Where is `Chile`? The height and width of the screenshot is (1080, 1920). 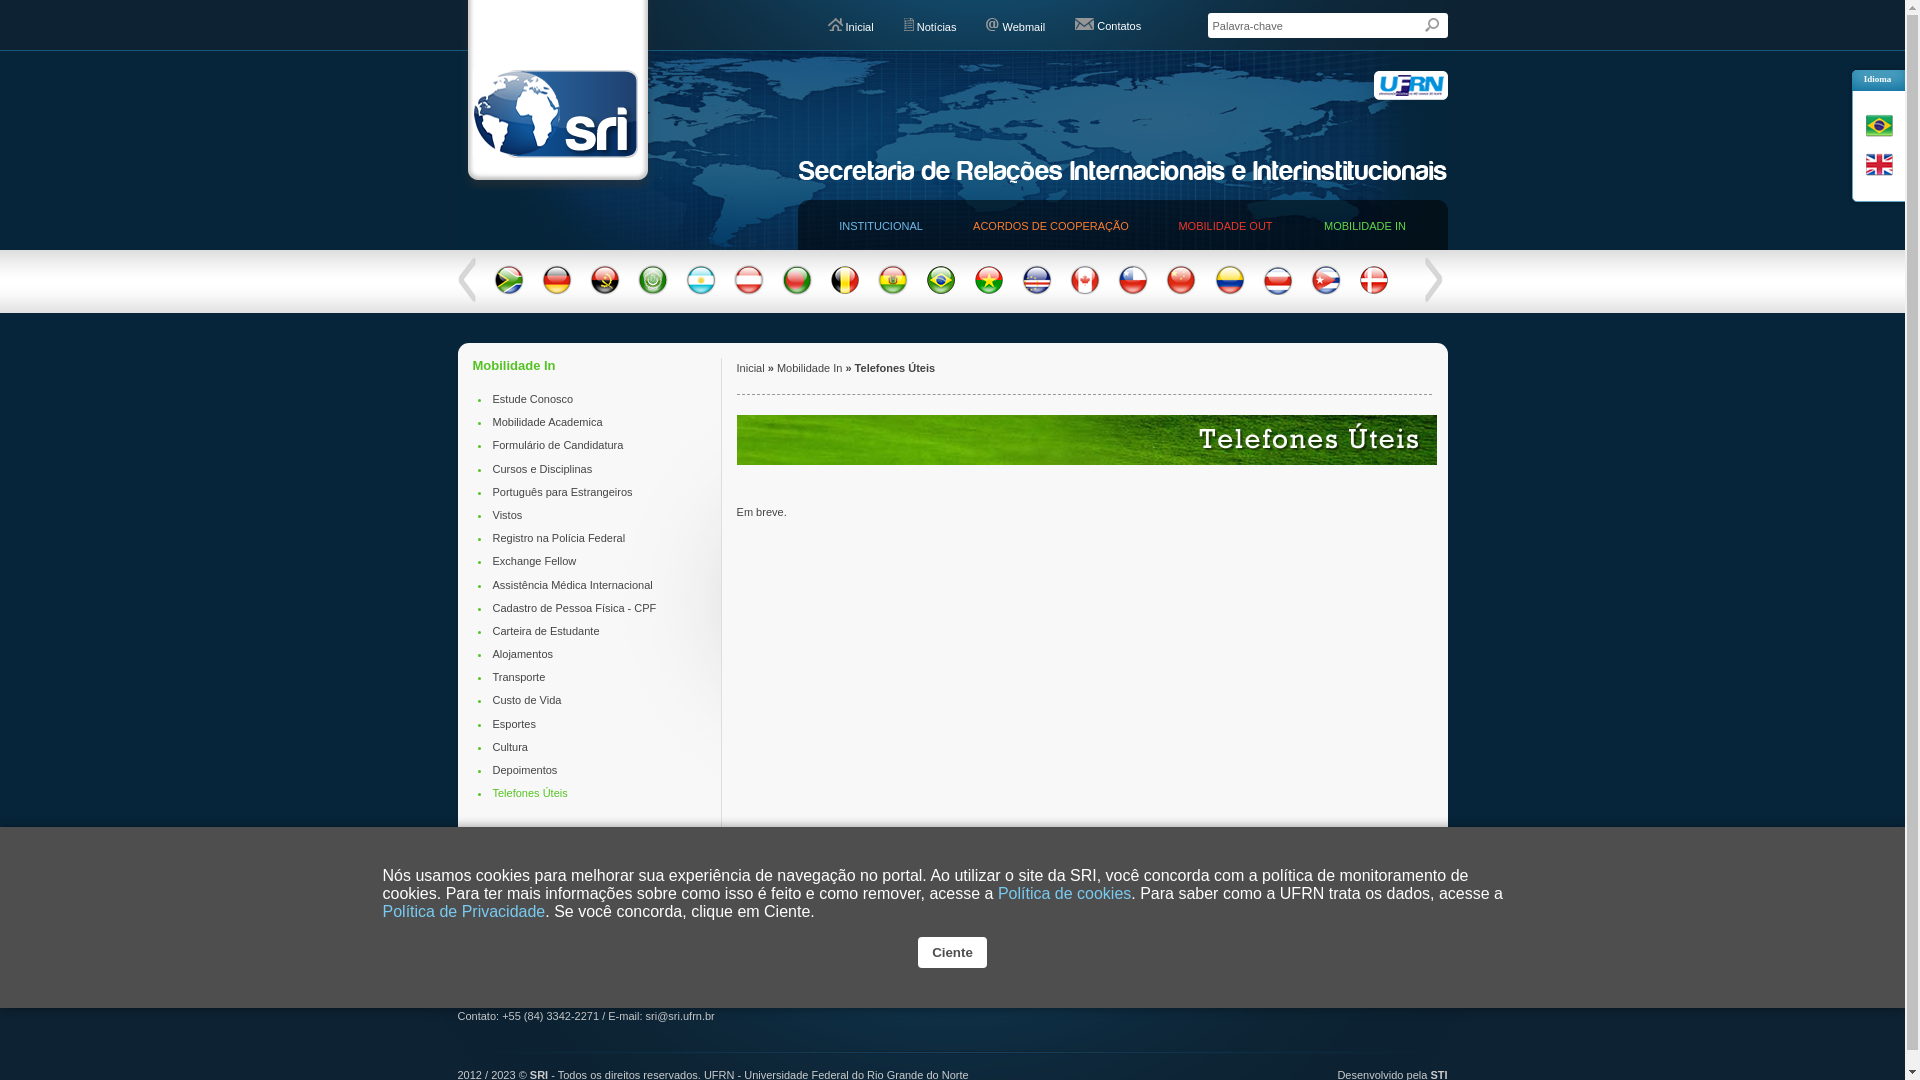 Chile is located at coordinates (1133, 291).